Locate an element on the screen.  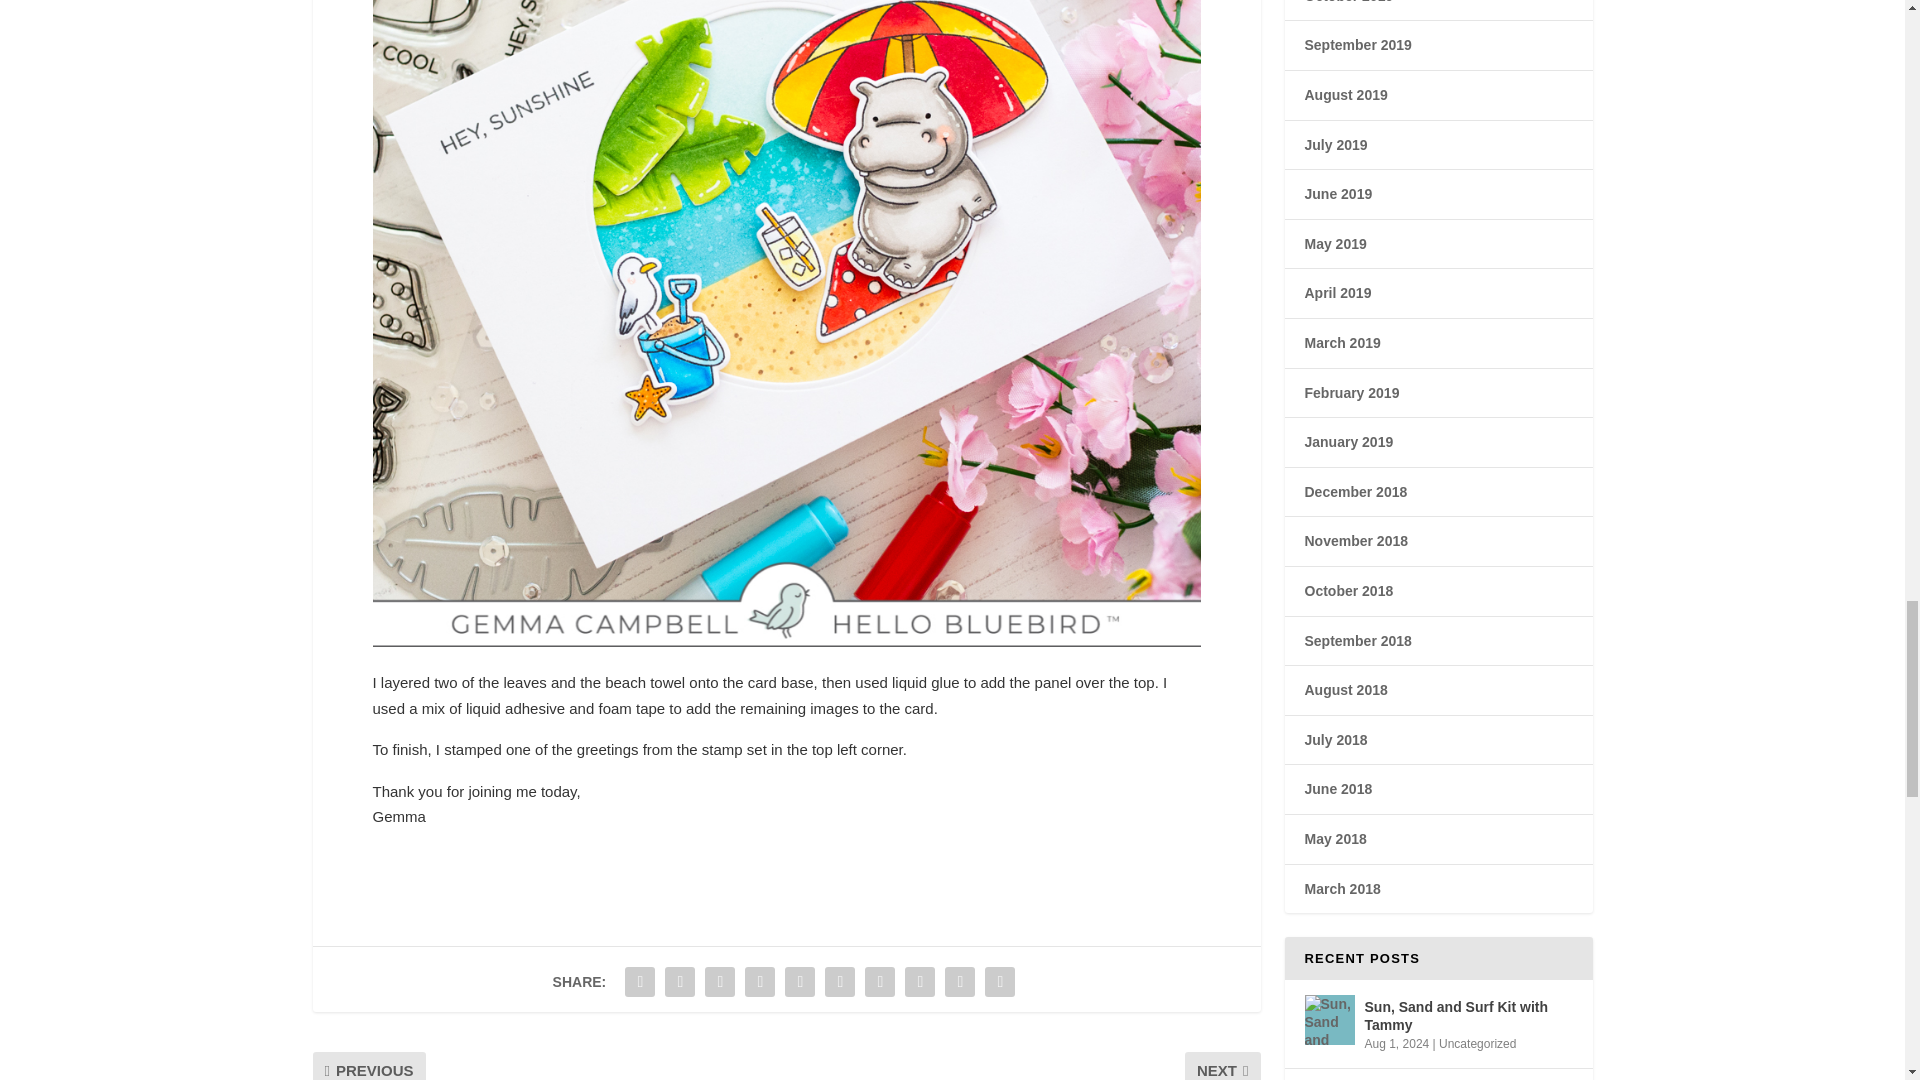
Share "Hippos on Holiday with Gemma" via Email is located at coordinates (960, 982).